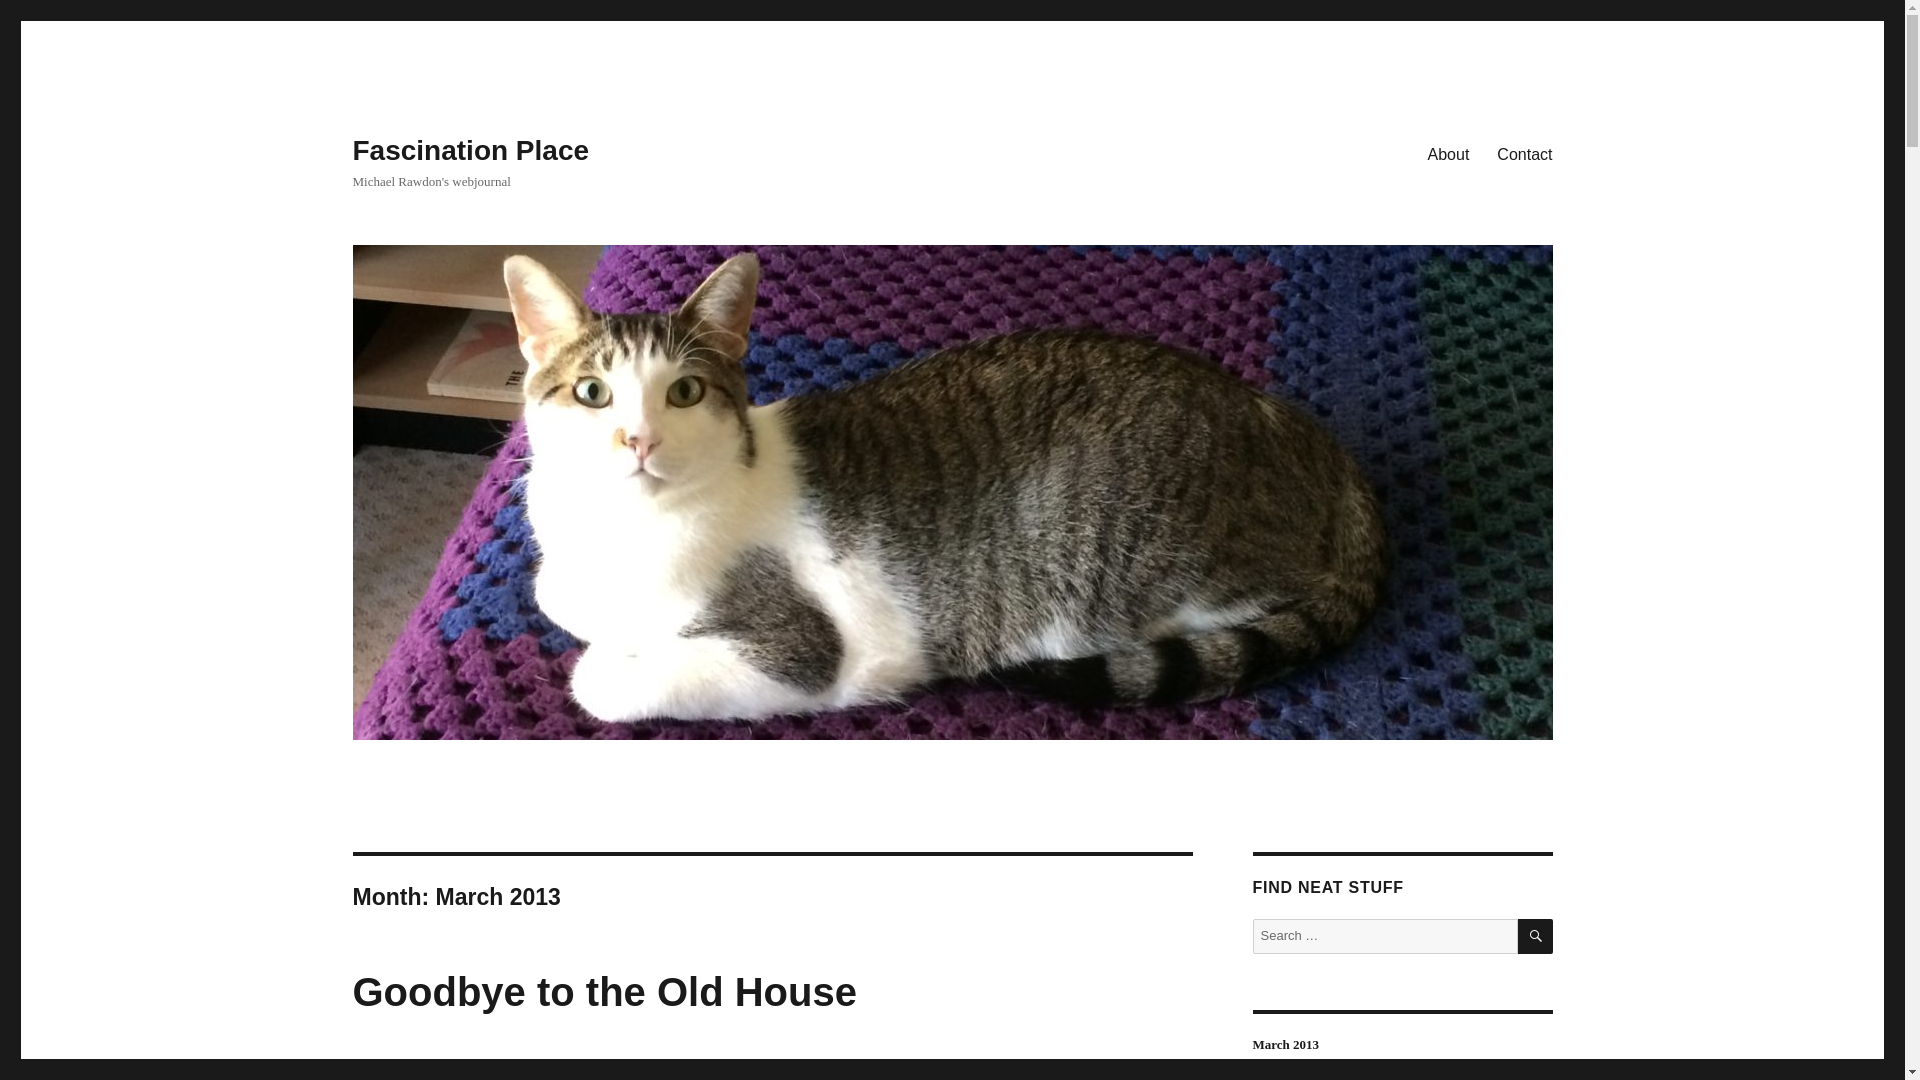 The image size is (1920, 1080). Describe the element at coordinates (1524, 153) in the screenshot. I see `Contact` at that location.